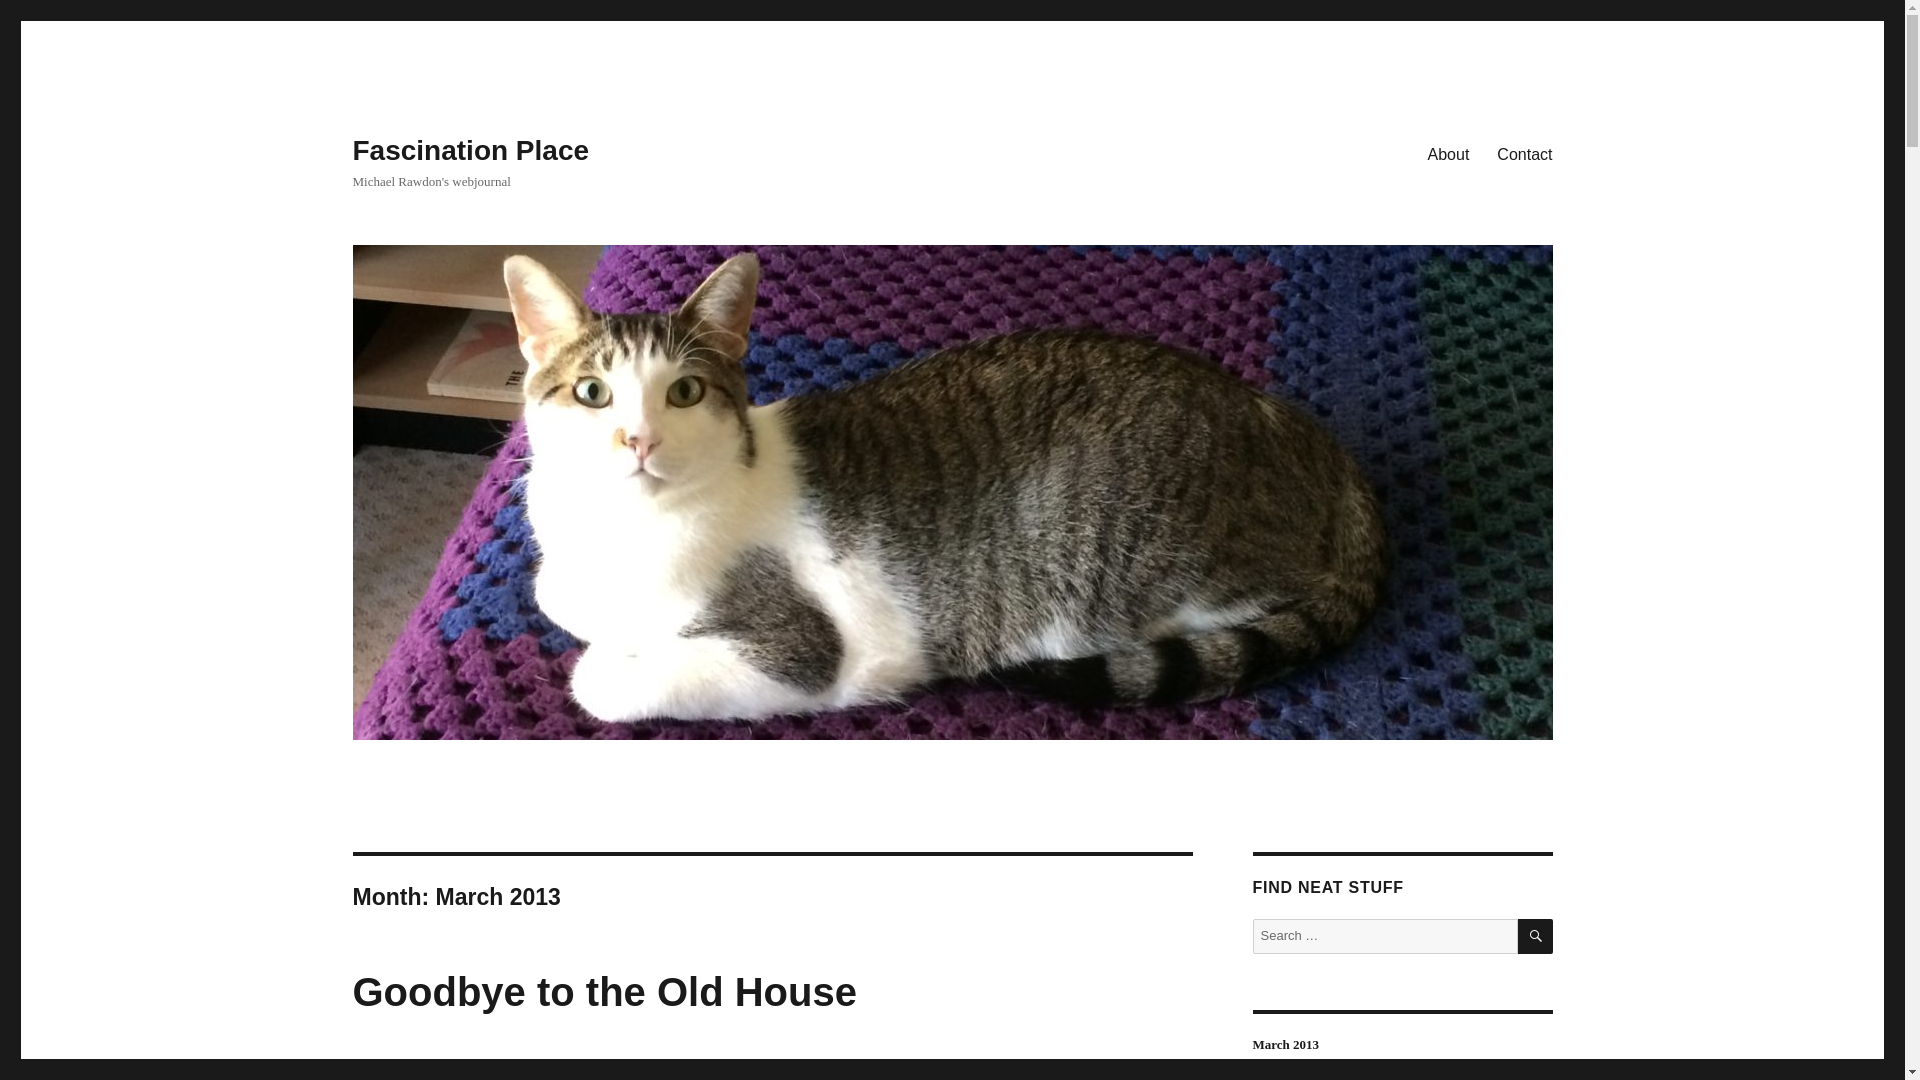 The image size is (1920, 1080). Describe the element at coordinates (1524, 153) in the screenshot. I see `Contact` at that location.